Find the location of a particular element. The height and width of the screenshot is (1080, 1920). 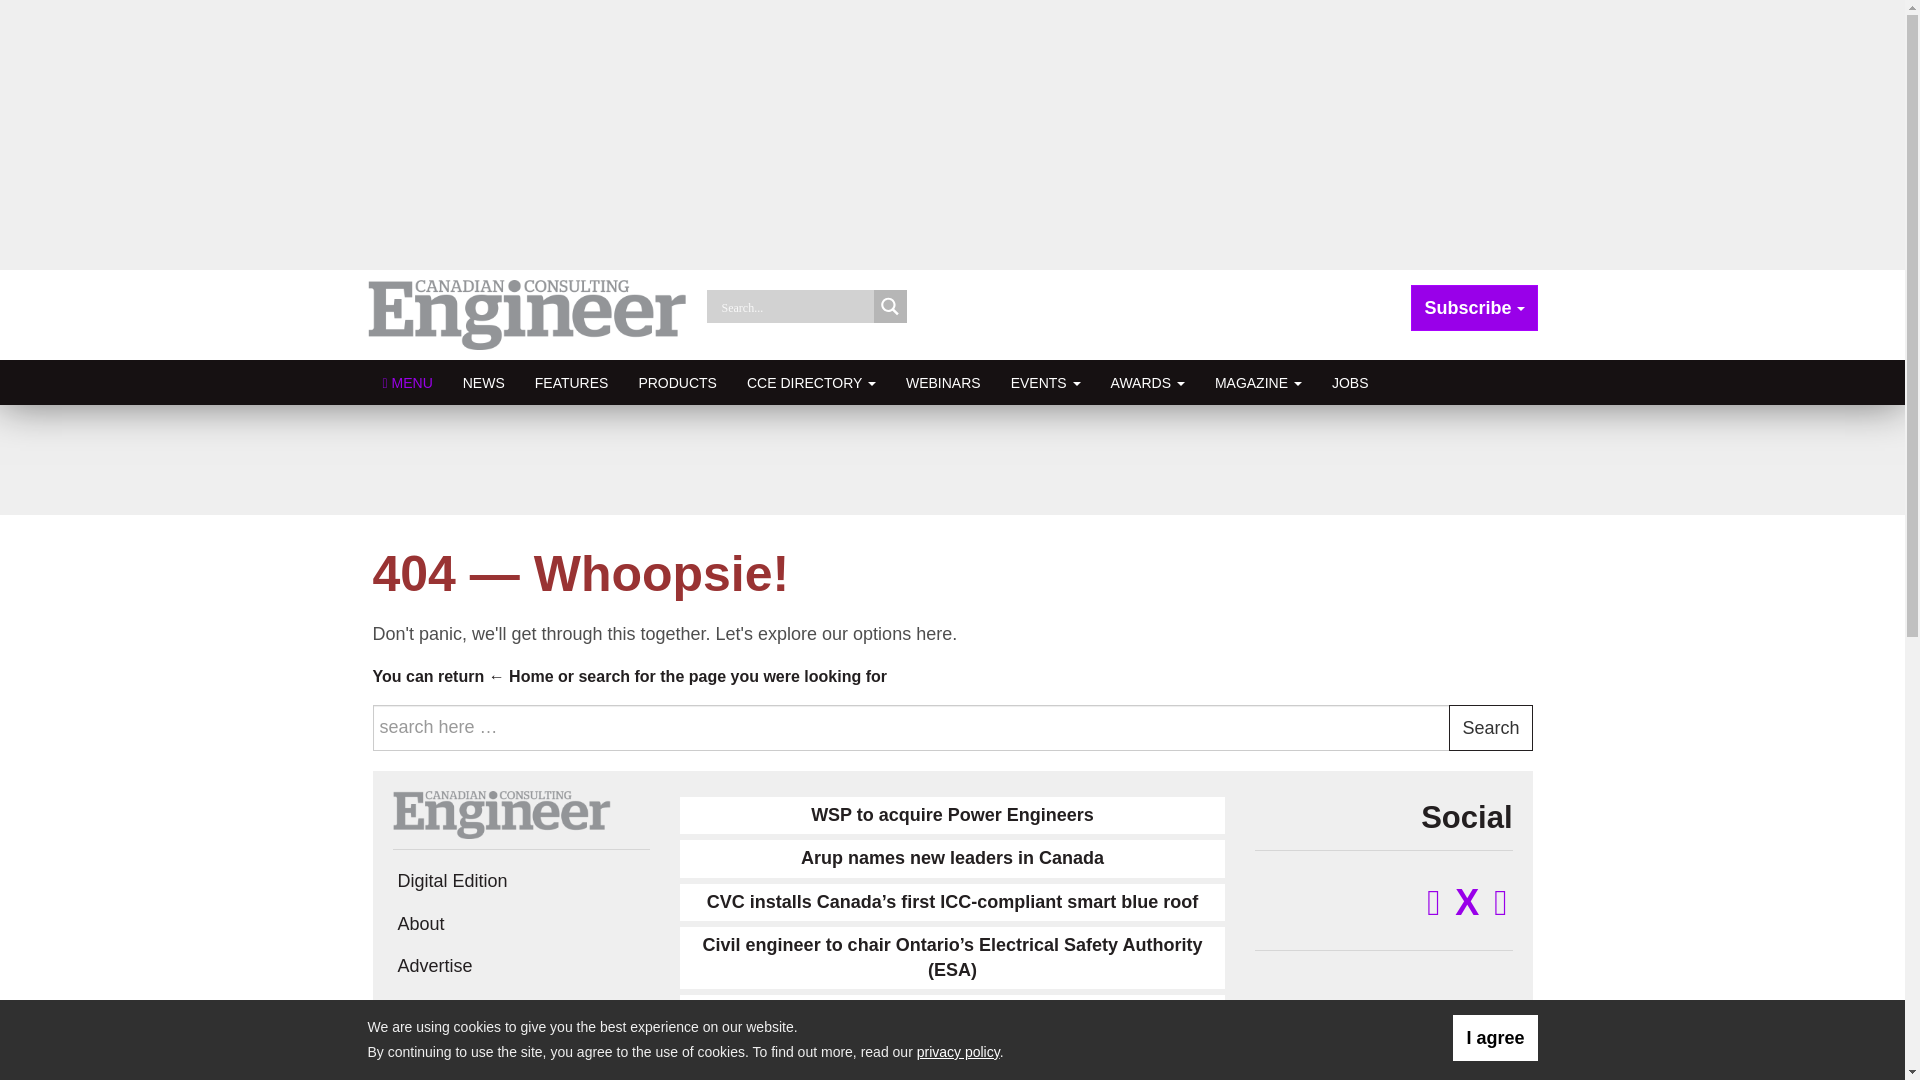

MAGAZINE is located at coordinates (1258, 382).